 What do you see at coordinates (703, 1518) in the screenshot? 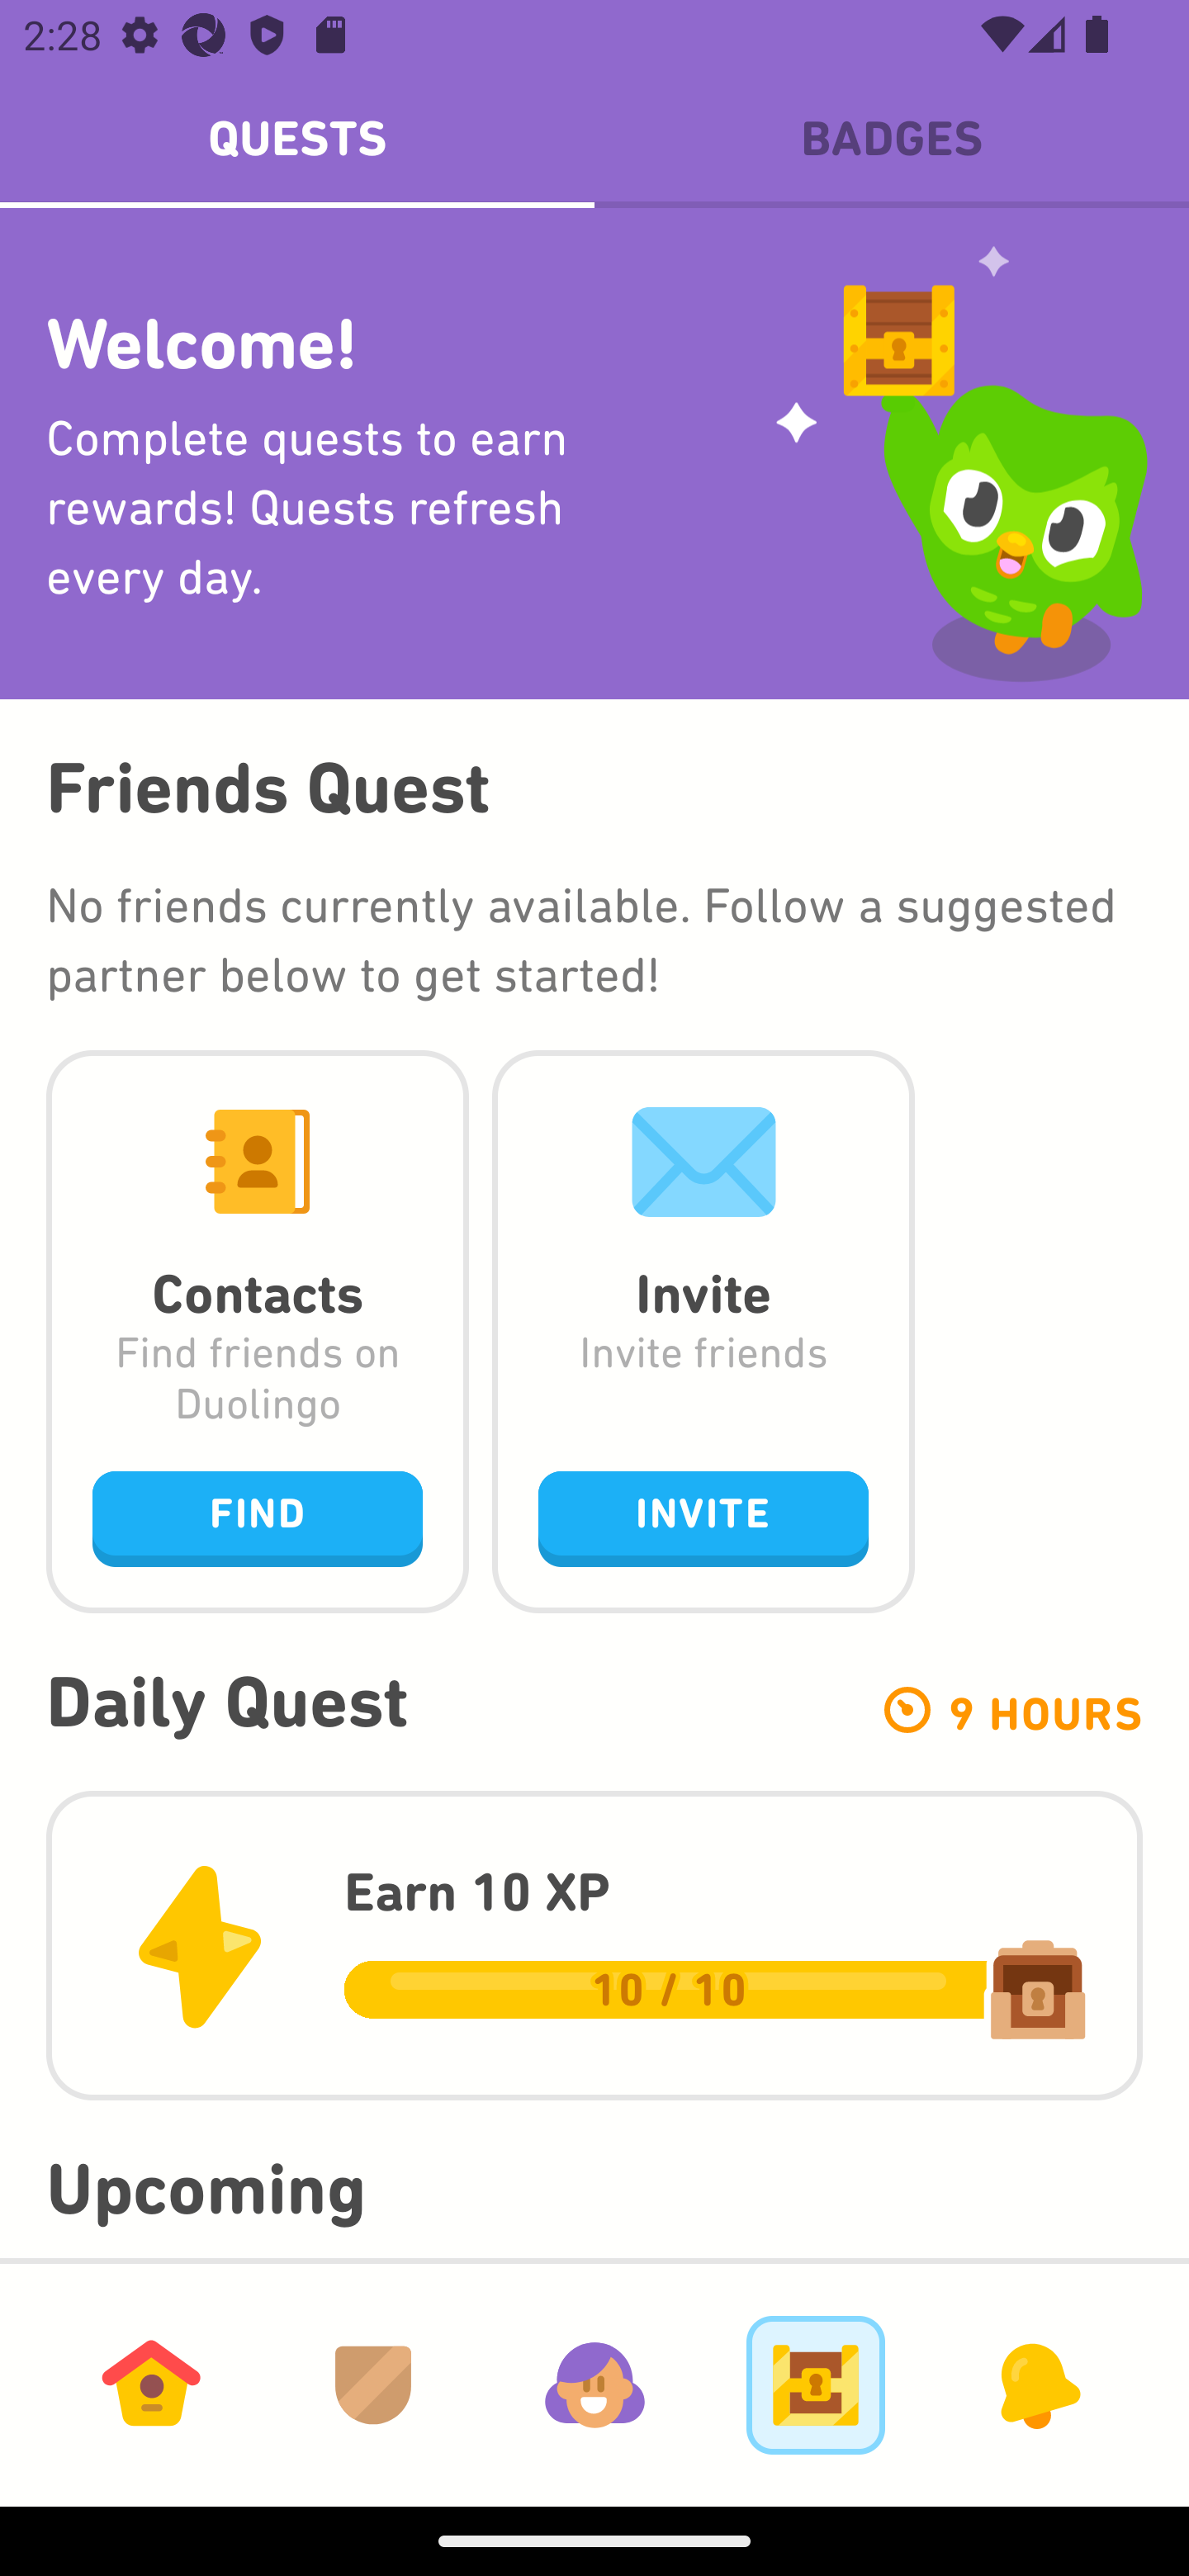
I see `INVITE` at bounding box center [703, 1518].